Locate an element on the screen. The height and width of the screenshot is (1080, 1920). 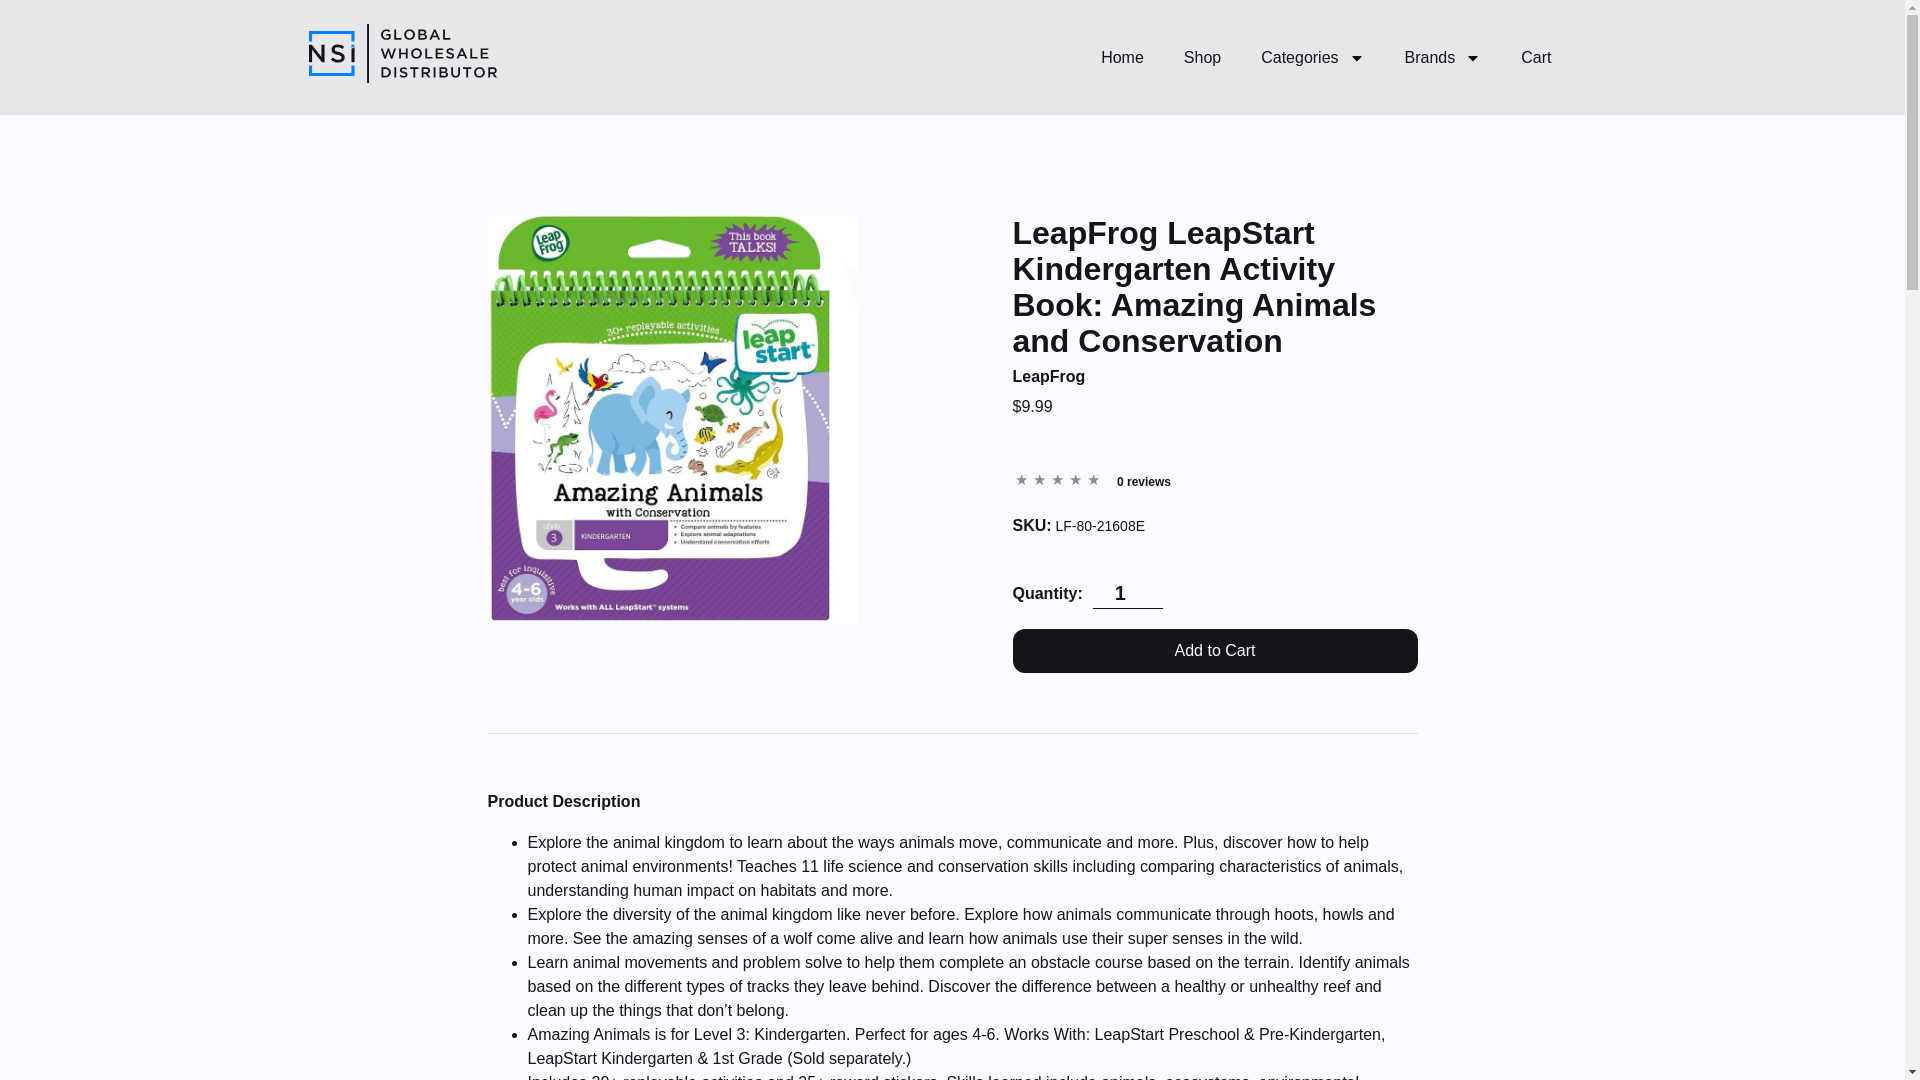
Home is located at coordinates (1122, 58).